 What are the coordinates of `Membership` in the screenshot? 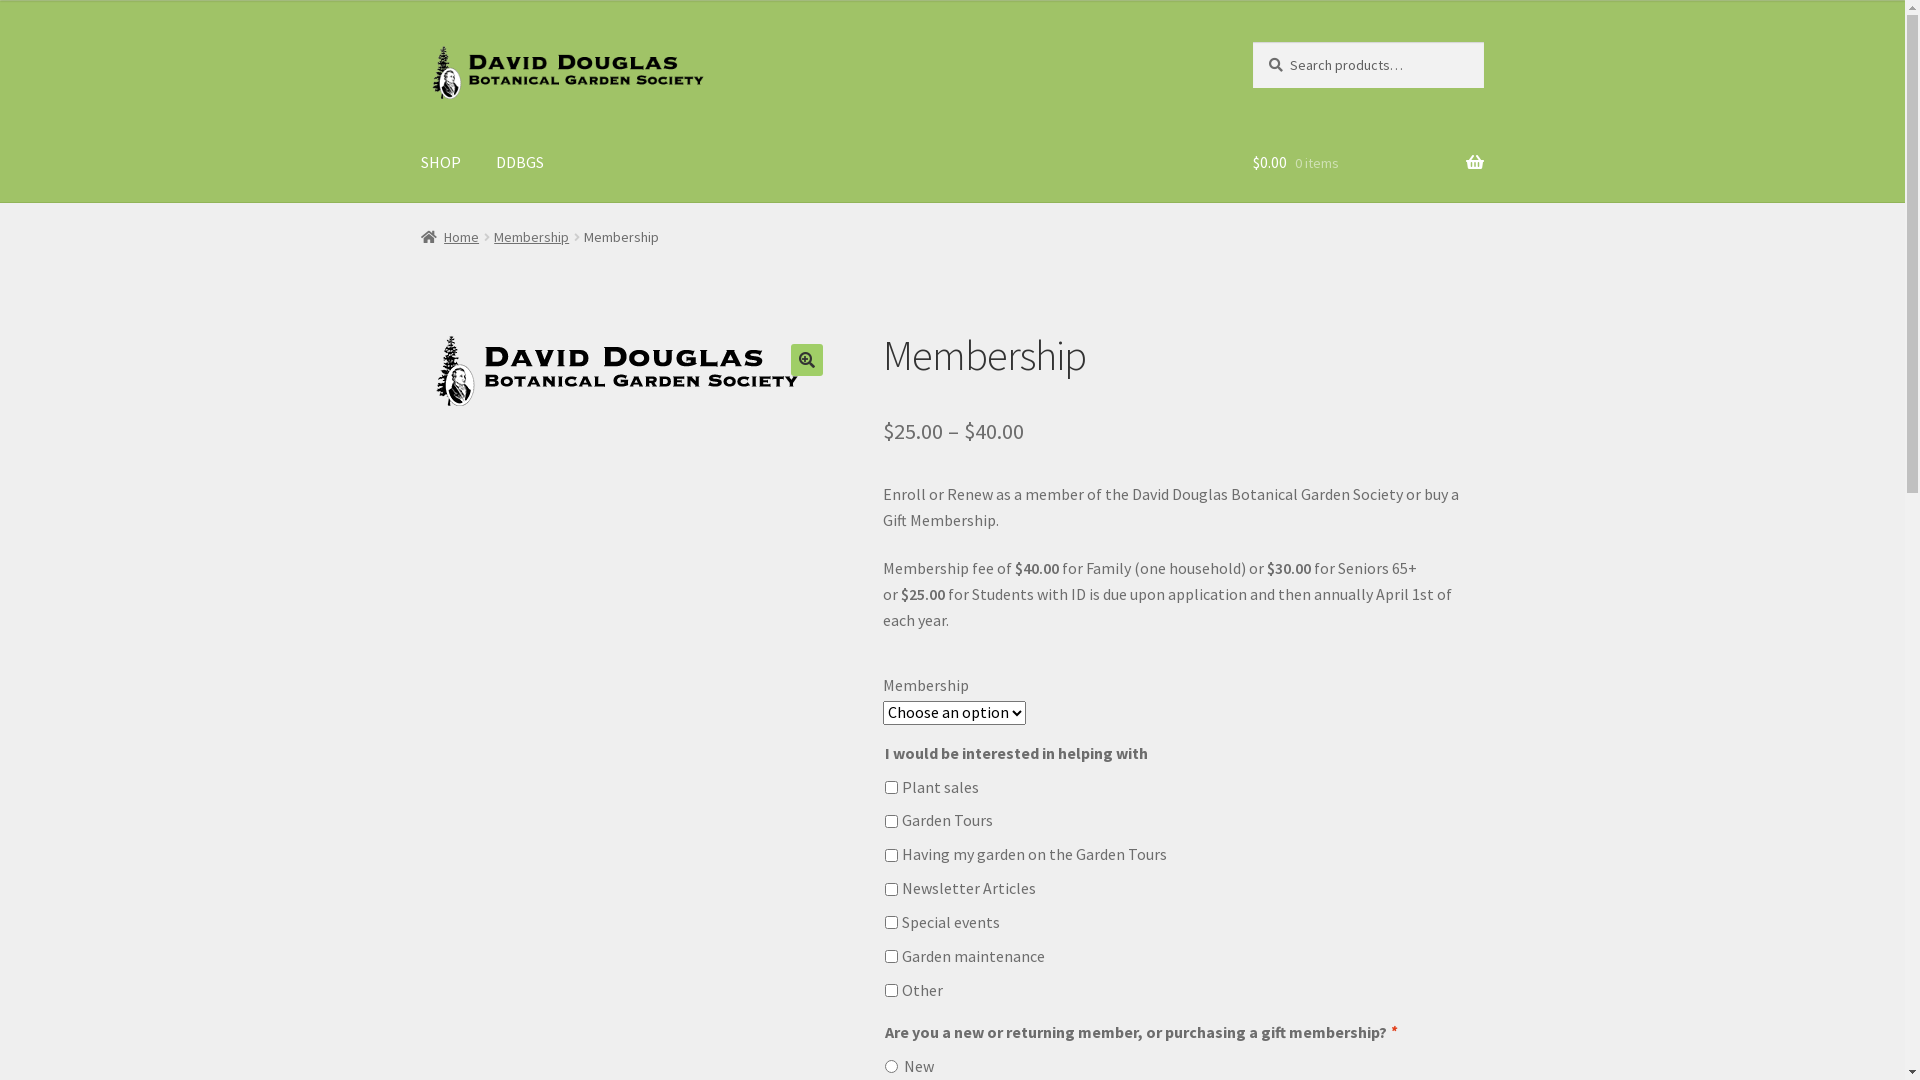 It's located at (531, 237).